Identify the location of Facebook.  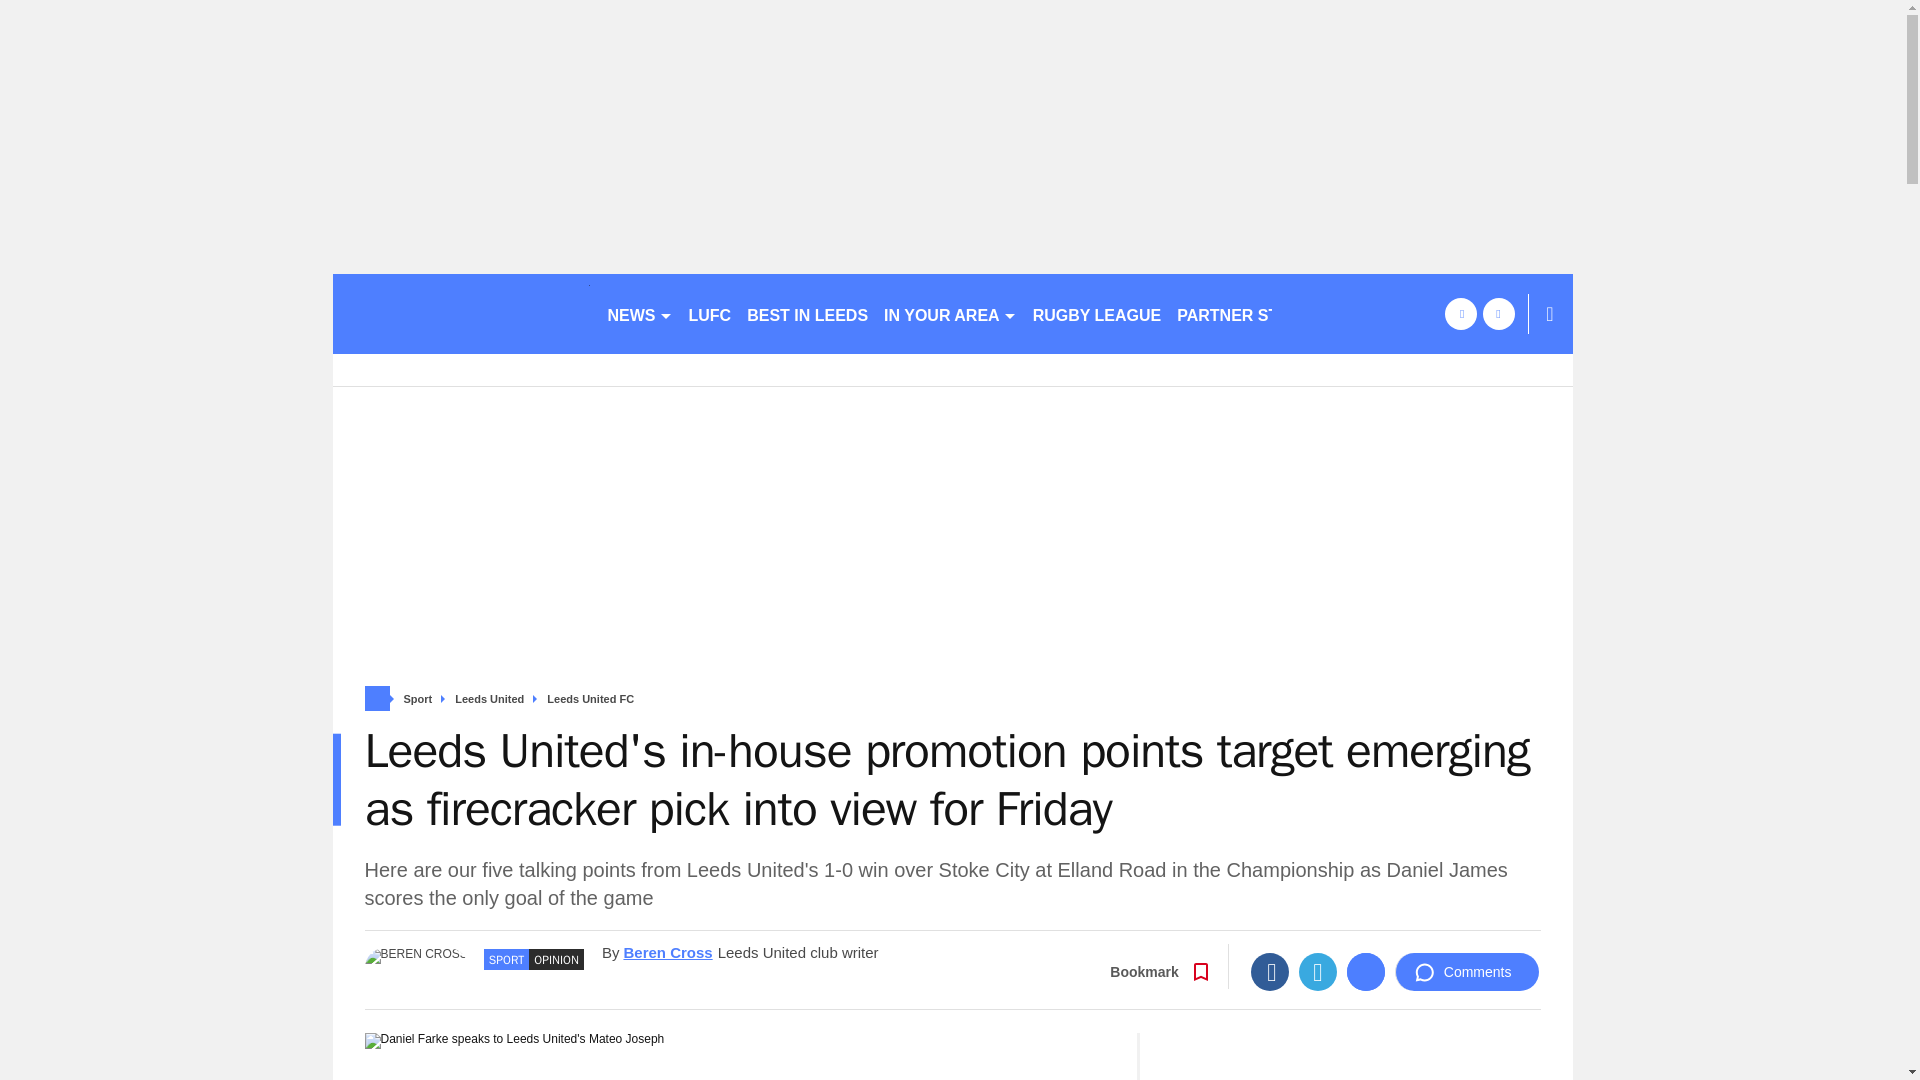
(1270, 972).